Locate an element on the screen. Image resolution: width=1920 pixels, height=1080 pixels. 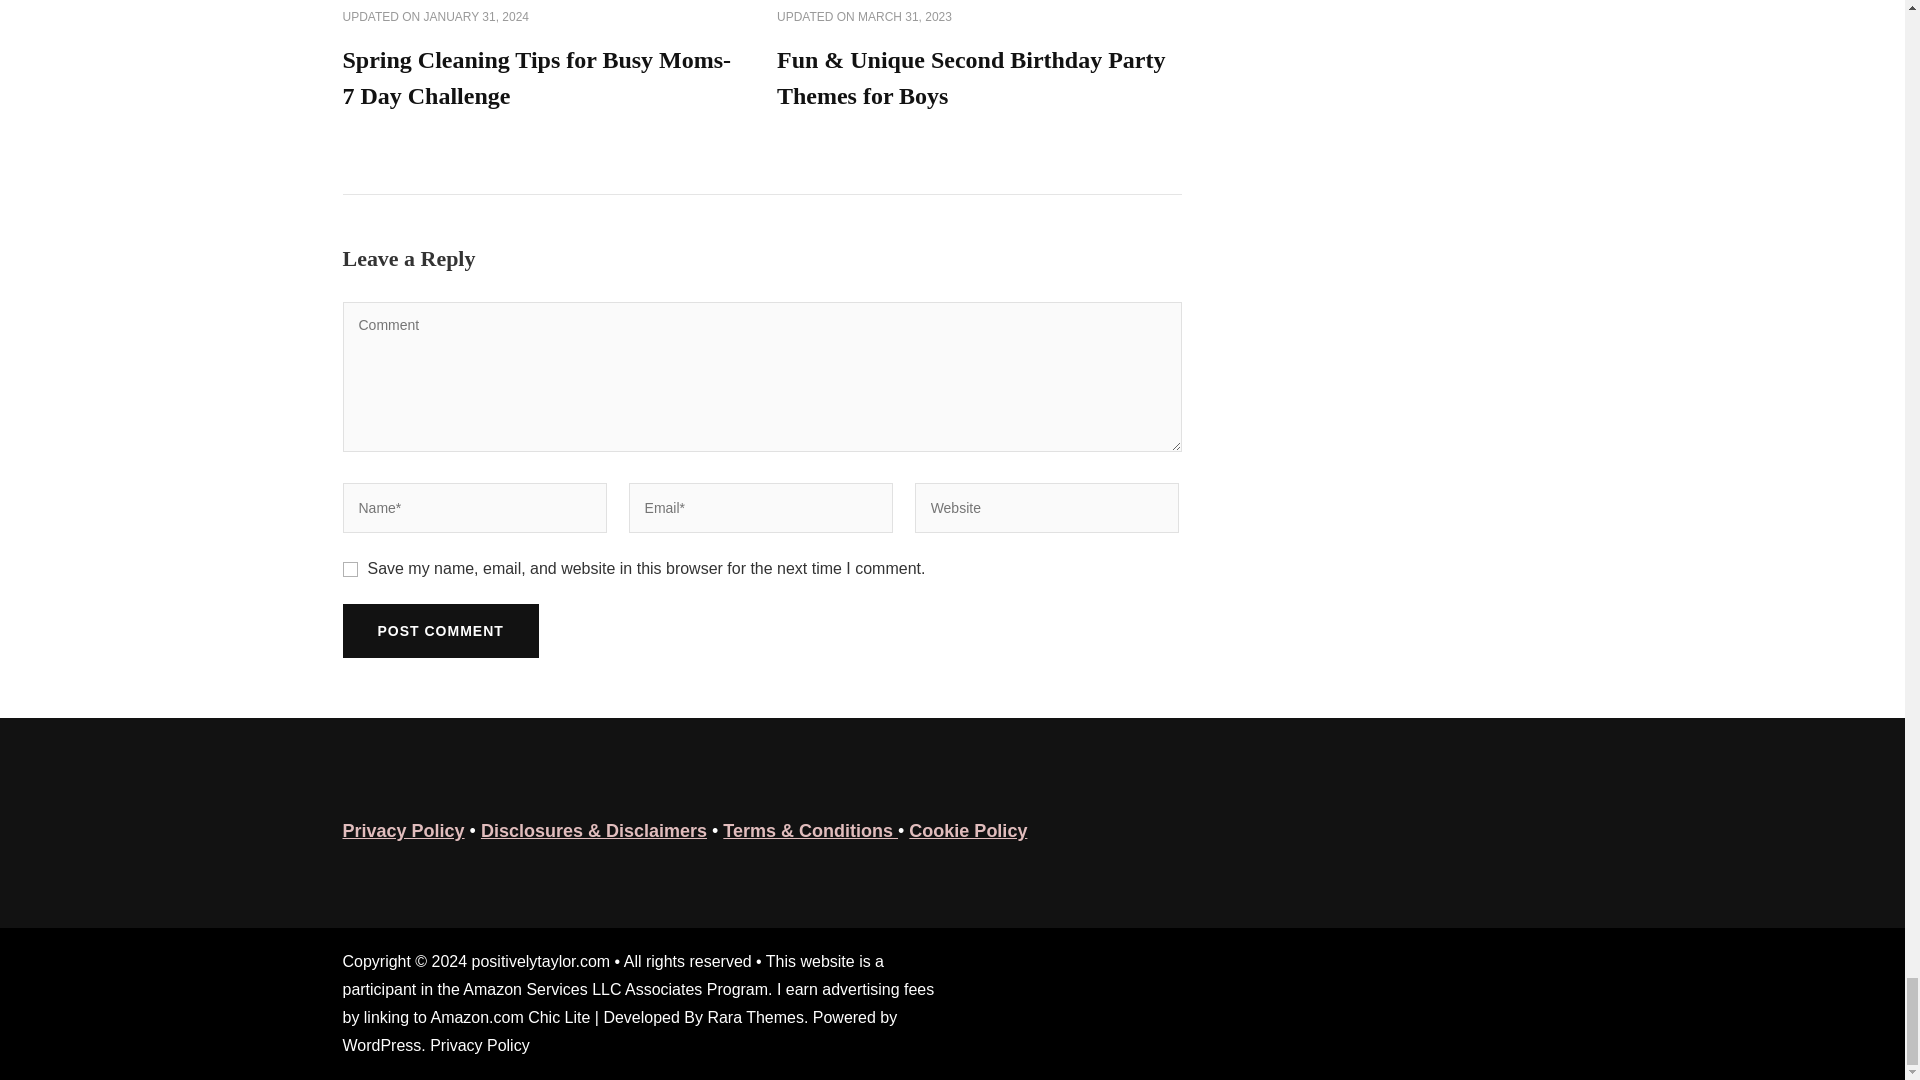
Post Comment is located at coordinates (439, 630).